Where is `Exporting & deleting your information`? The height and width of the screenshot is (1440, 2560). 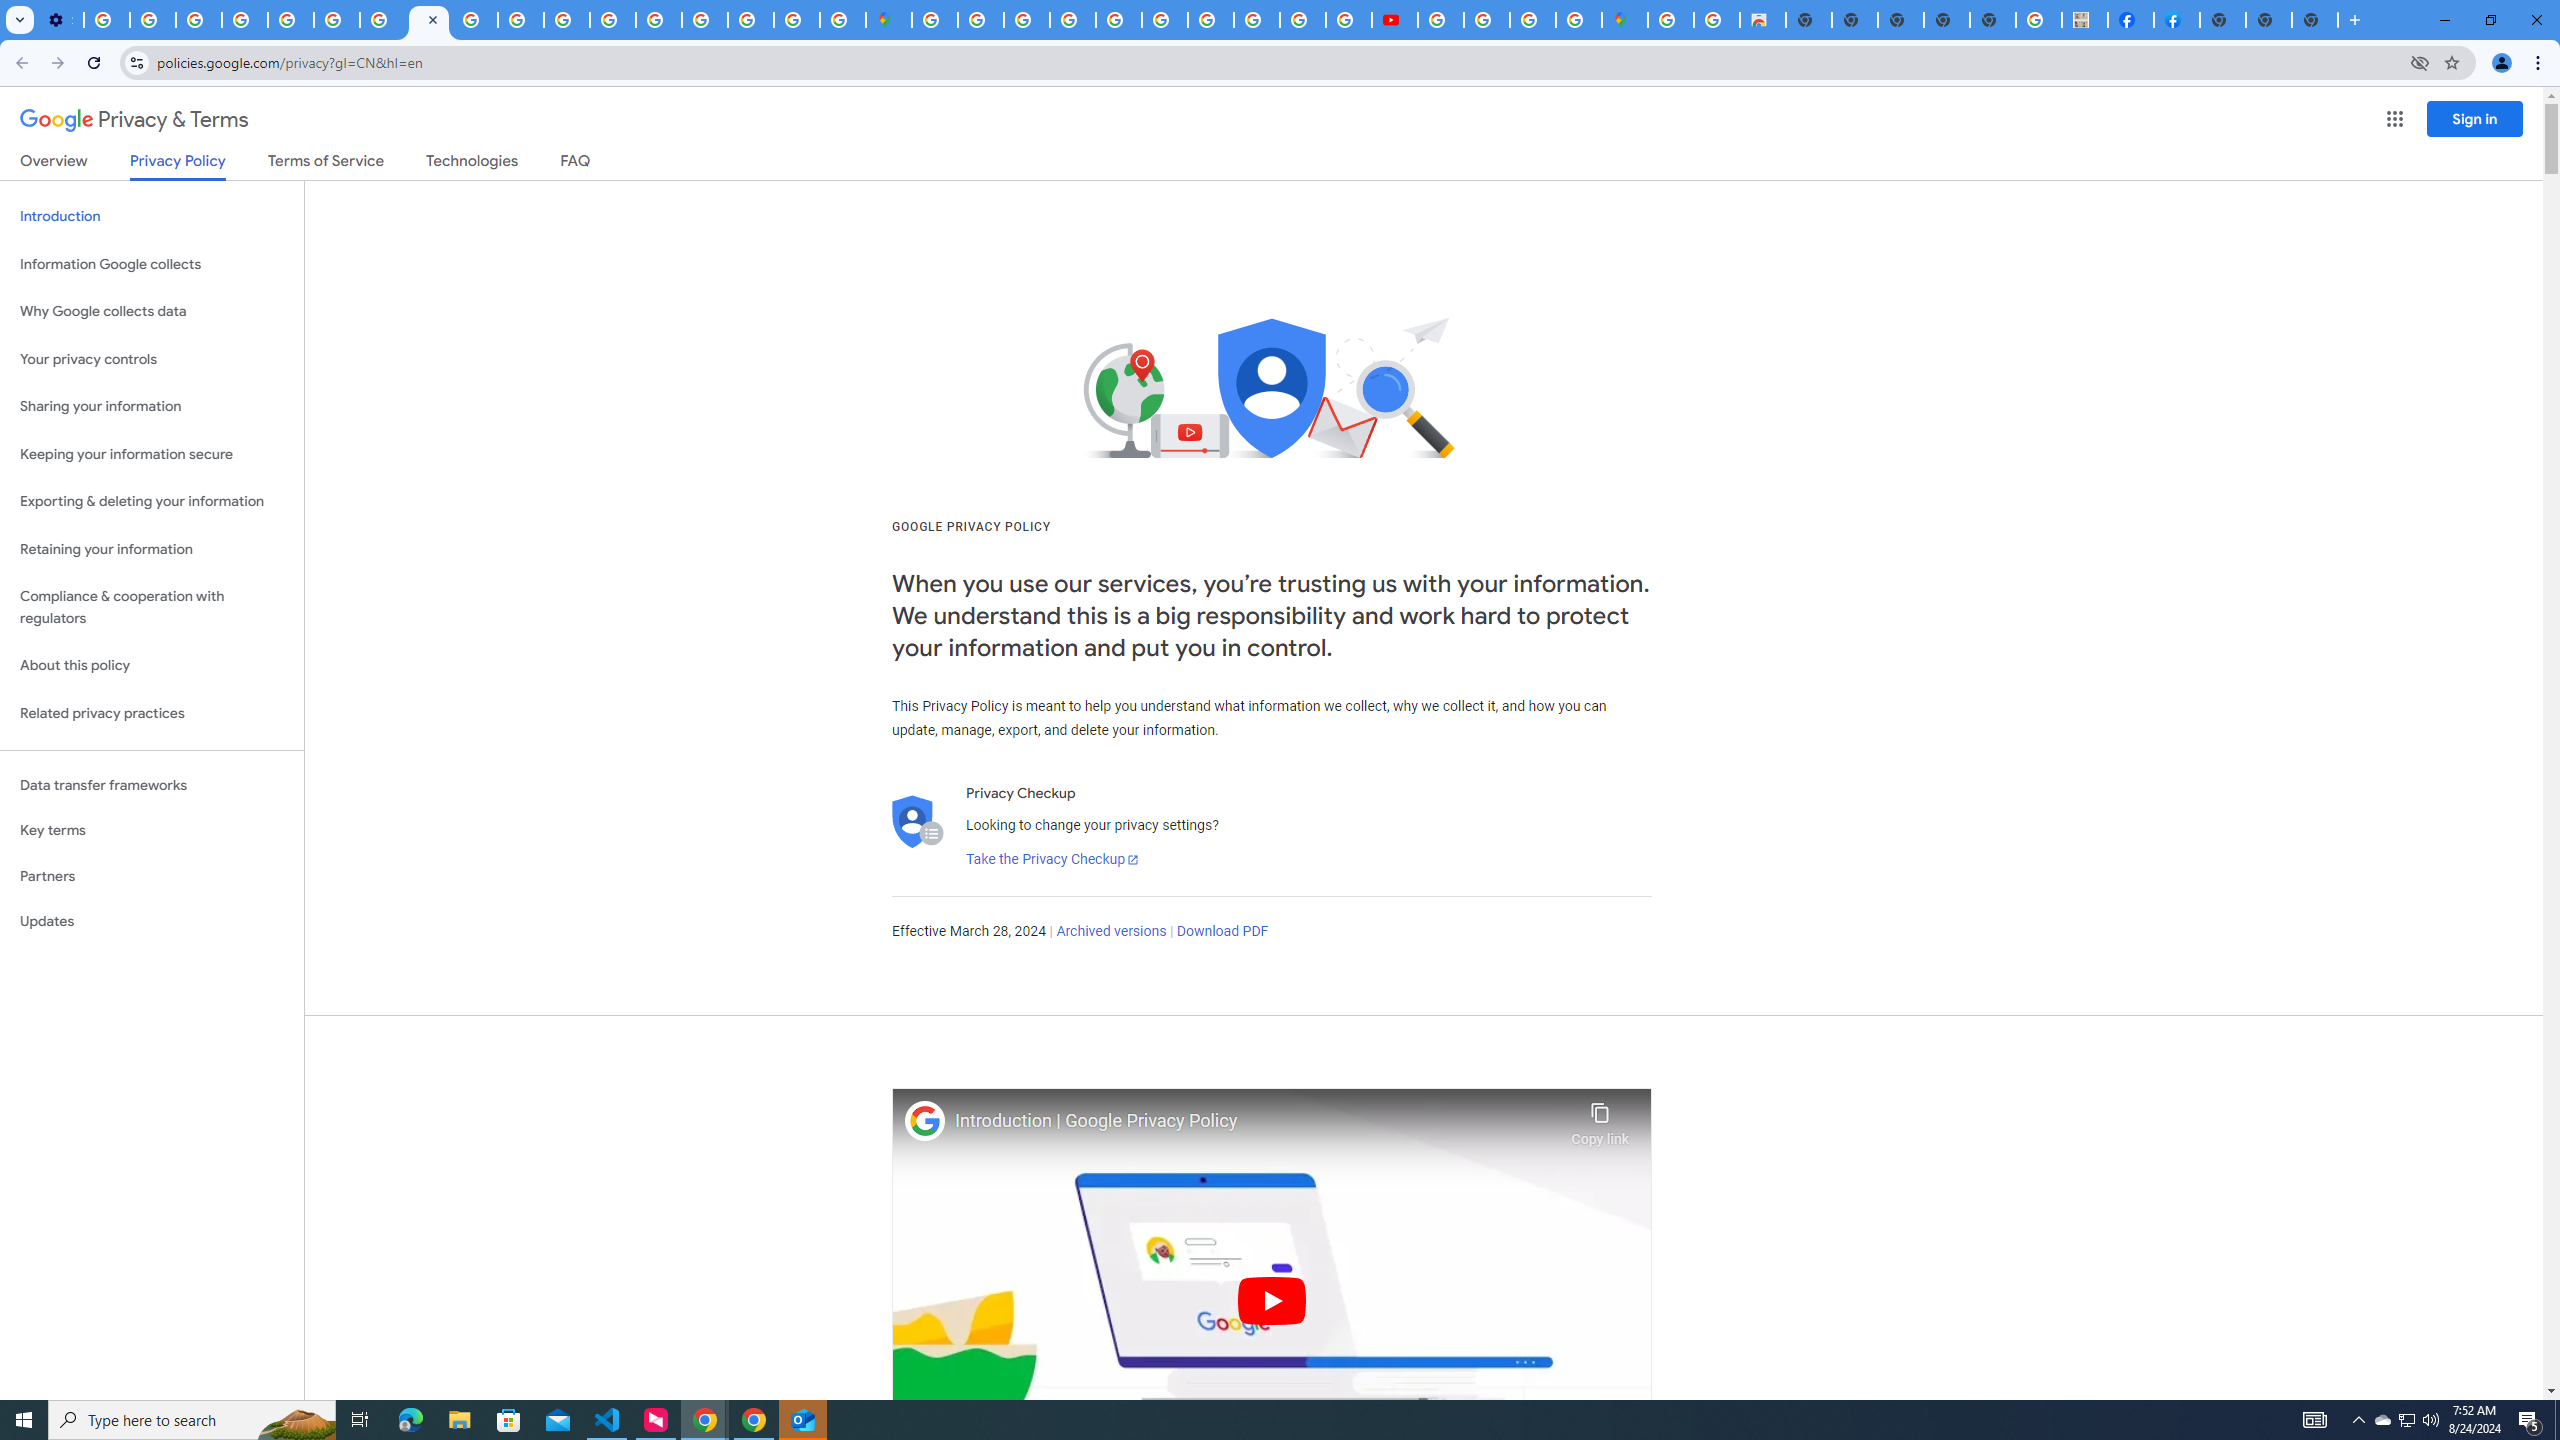 Exporting & deleting your information is located at coordinates (152, 502).